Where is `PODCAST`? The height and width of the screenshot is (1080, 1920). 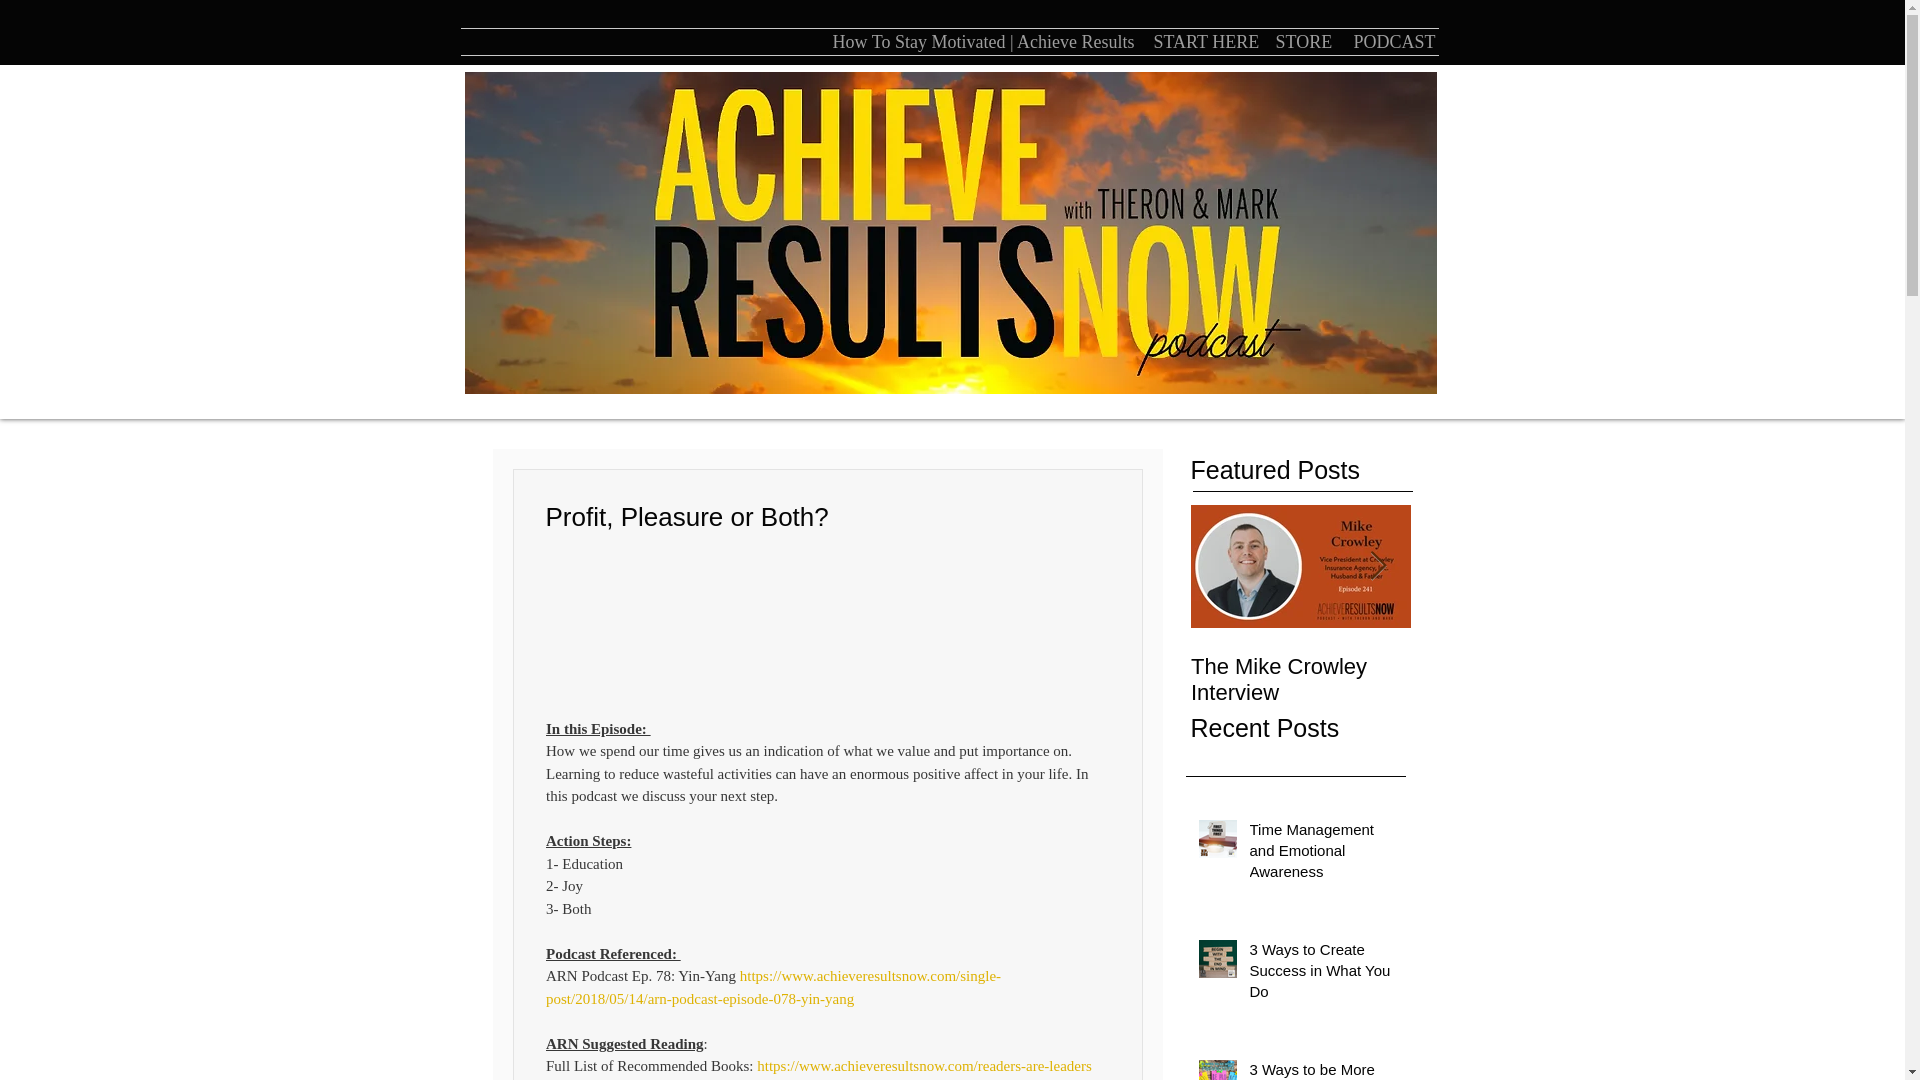 PODCAST is located at coordinates (1388, 42).